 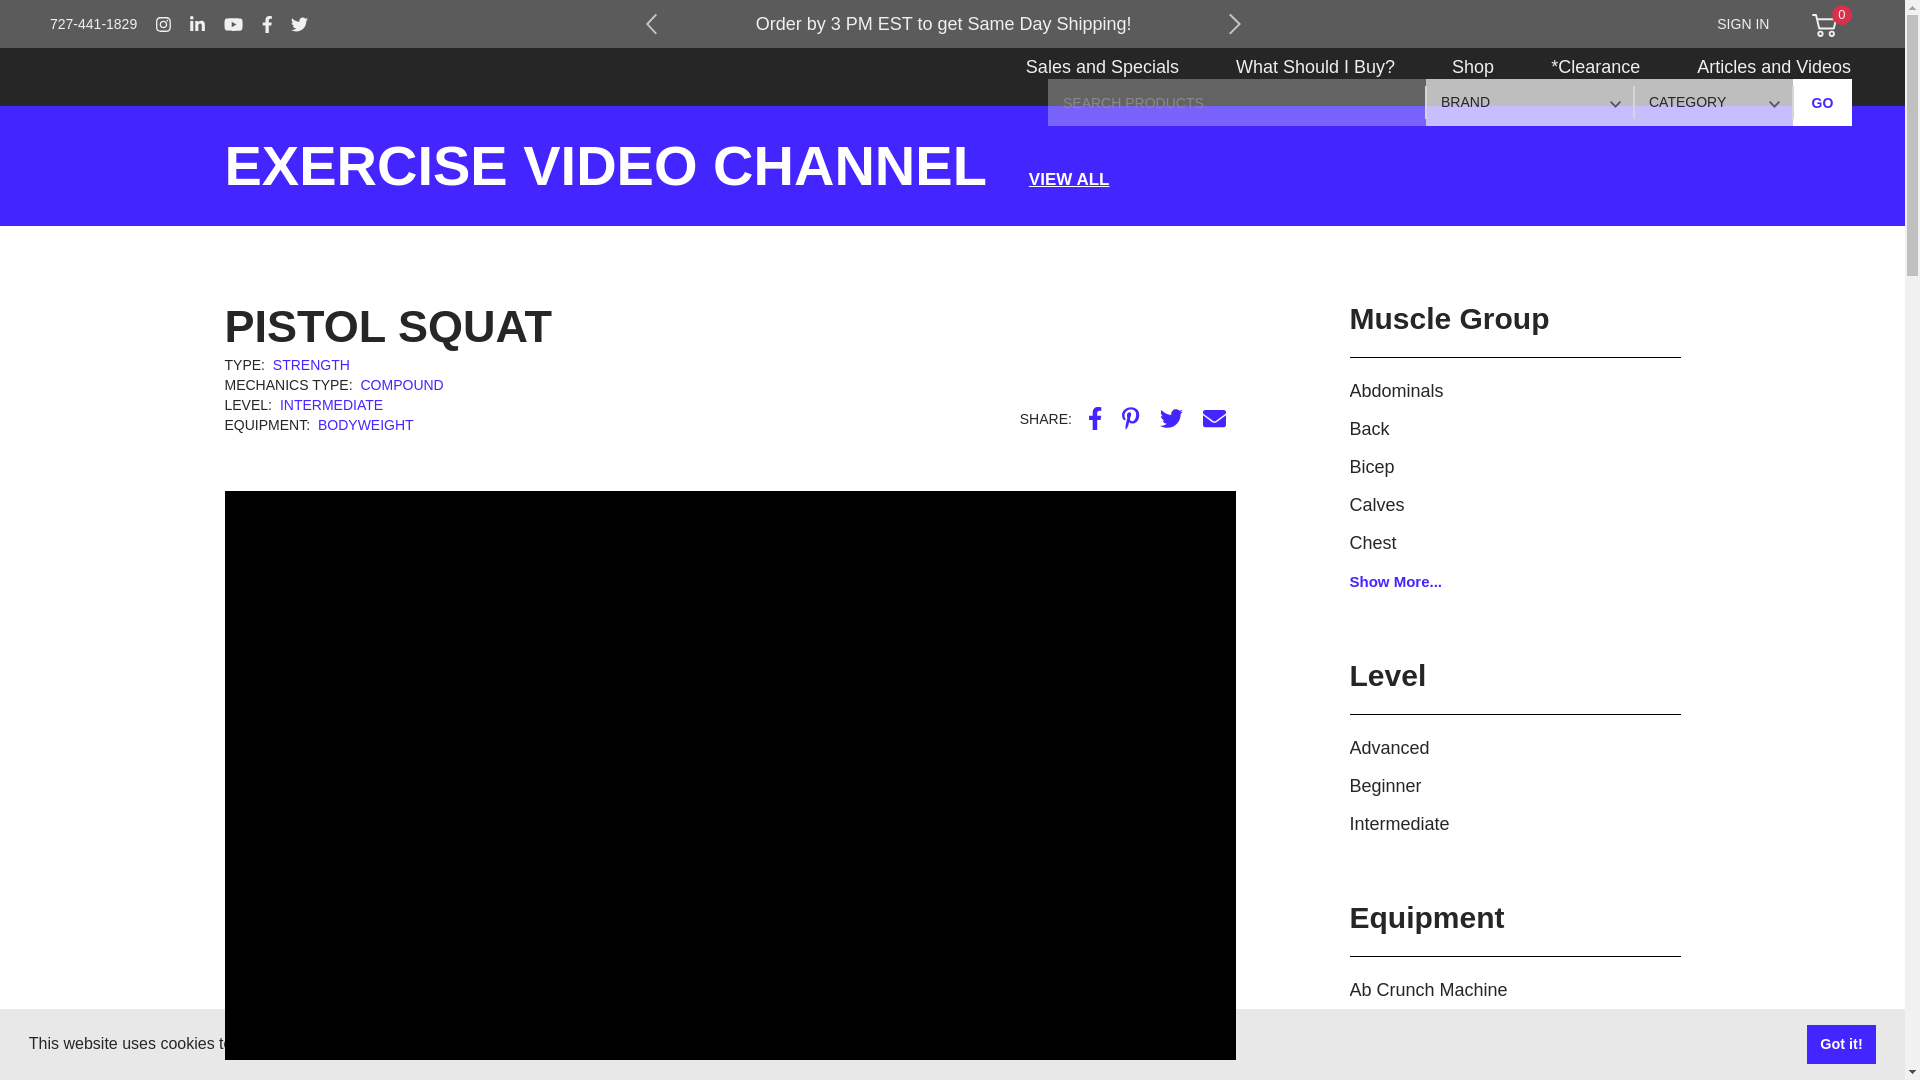 What do you see at coordinates (1314, 78) in the screenshot?
I see `What Should I Buy?` at bounding box center [1314, 78].